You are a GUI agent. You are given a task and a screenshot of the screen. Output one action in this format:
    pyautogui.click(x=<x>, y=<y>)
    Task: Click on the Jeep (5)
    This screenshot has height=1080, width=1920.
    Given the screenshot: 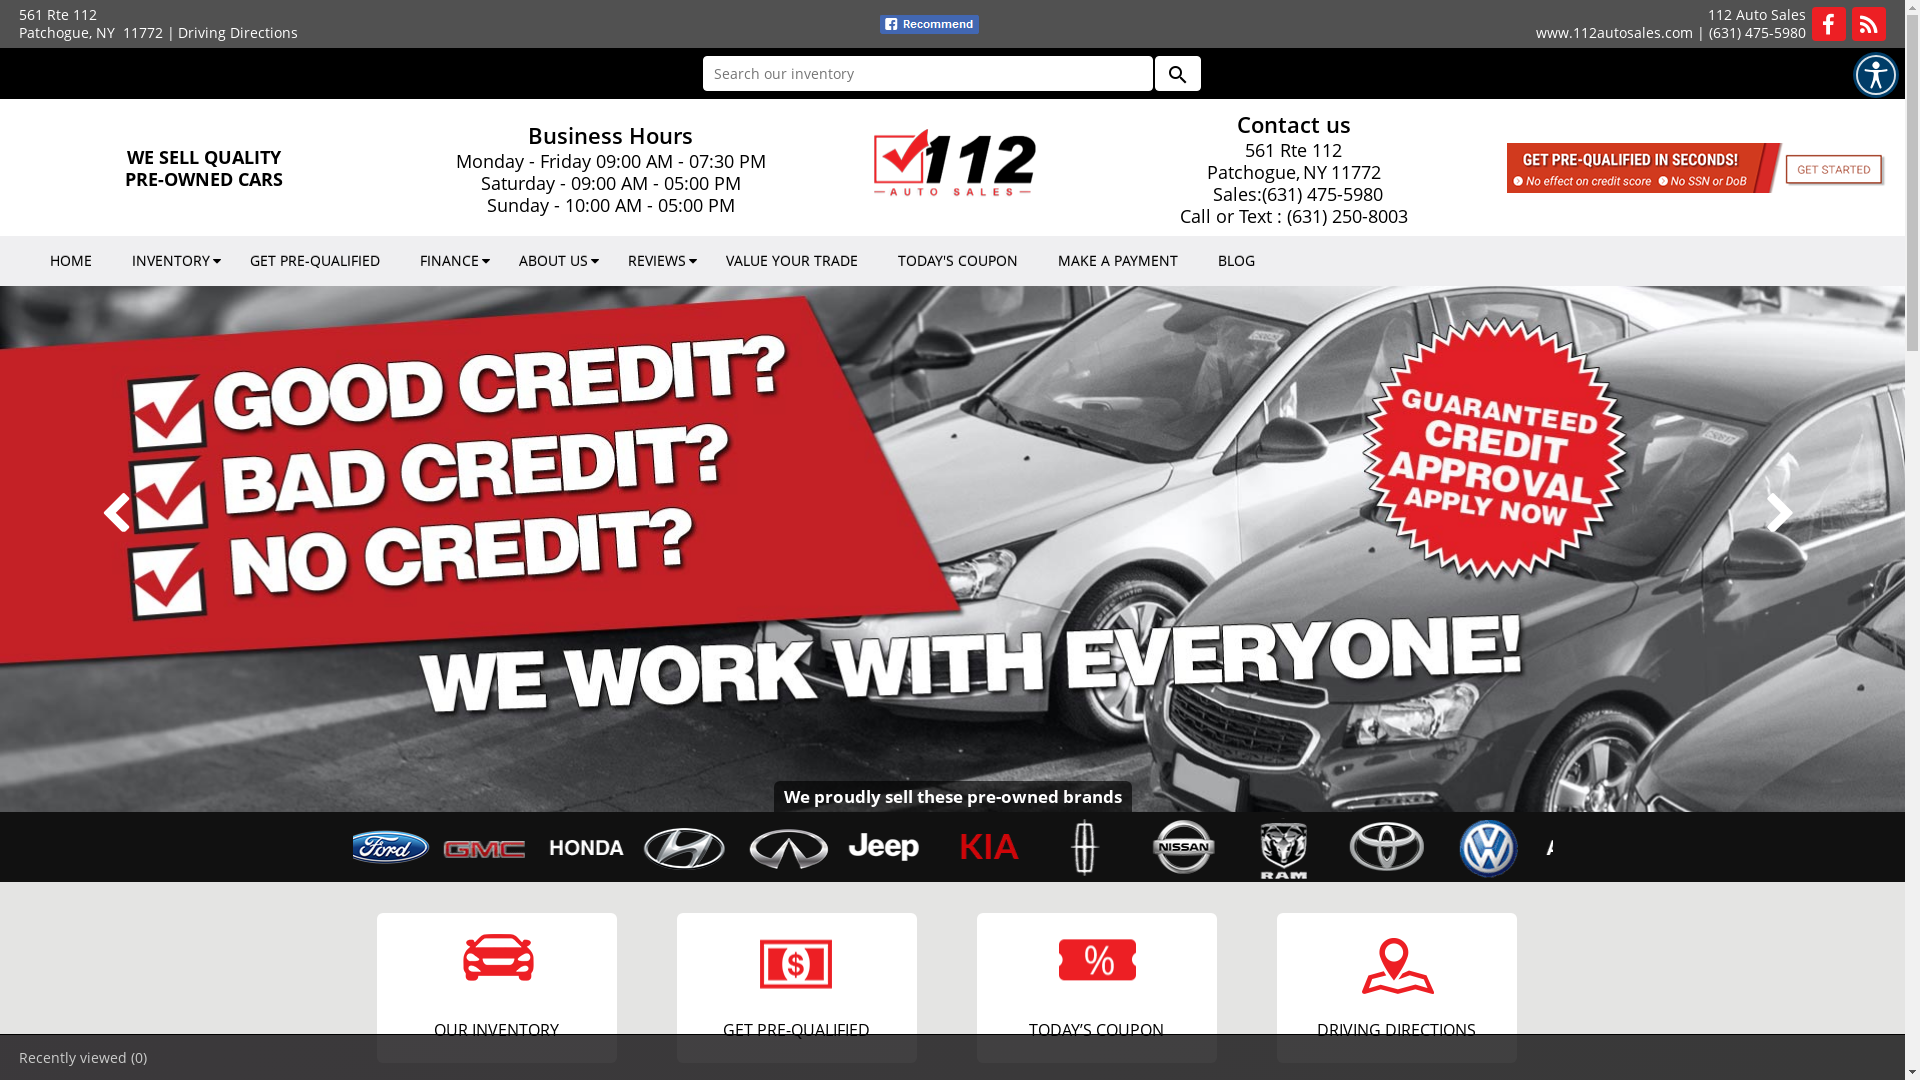 What is the action you would take?
    pyautogui.click(x=995, y=850)
    